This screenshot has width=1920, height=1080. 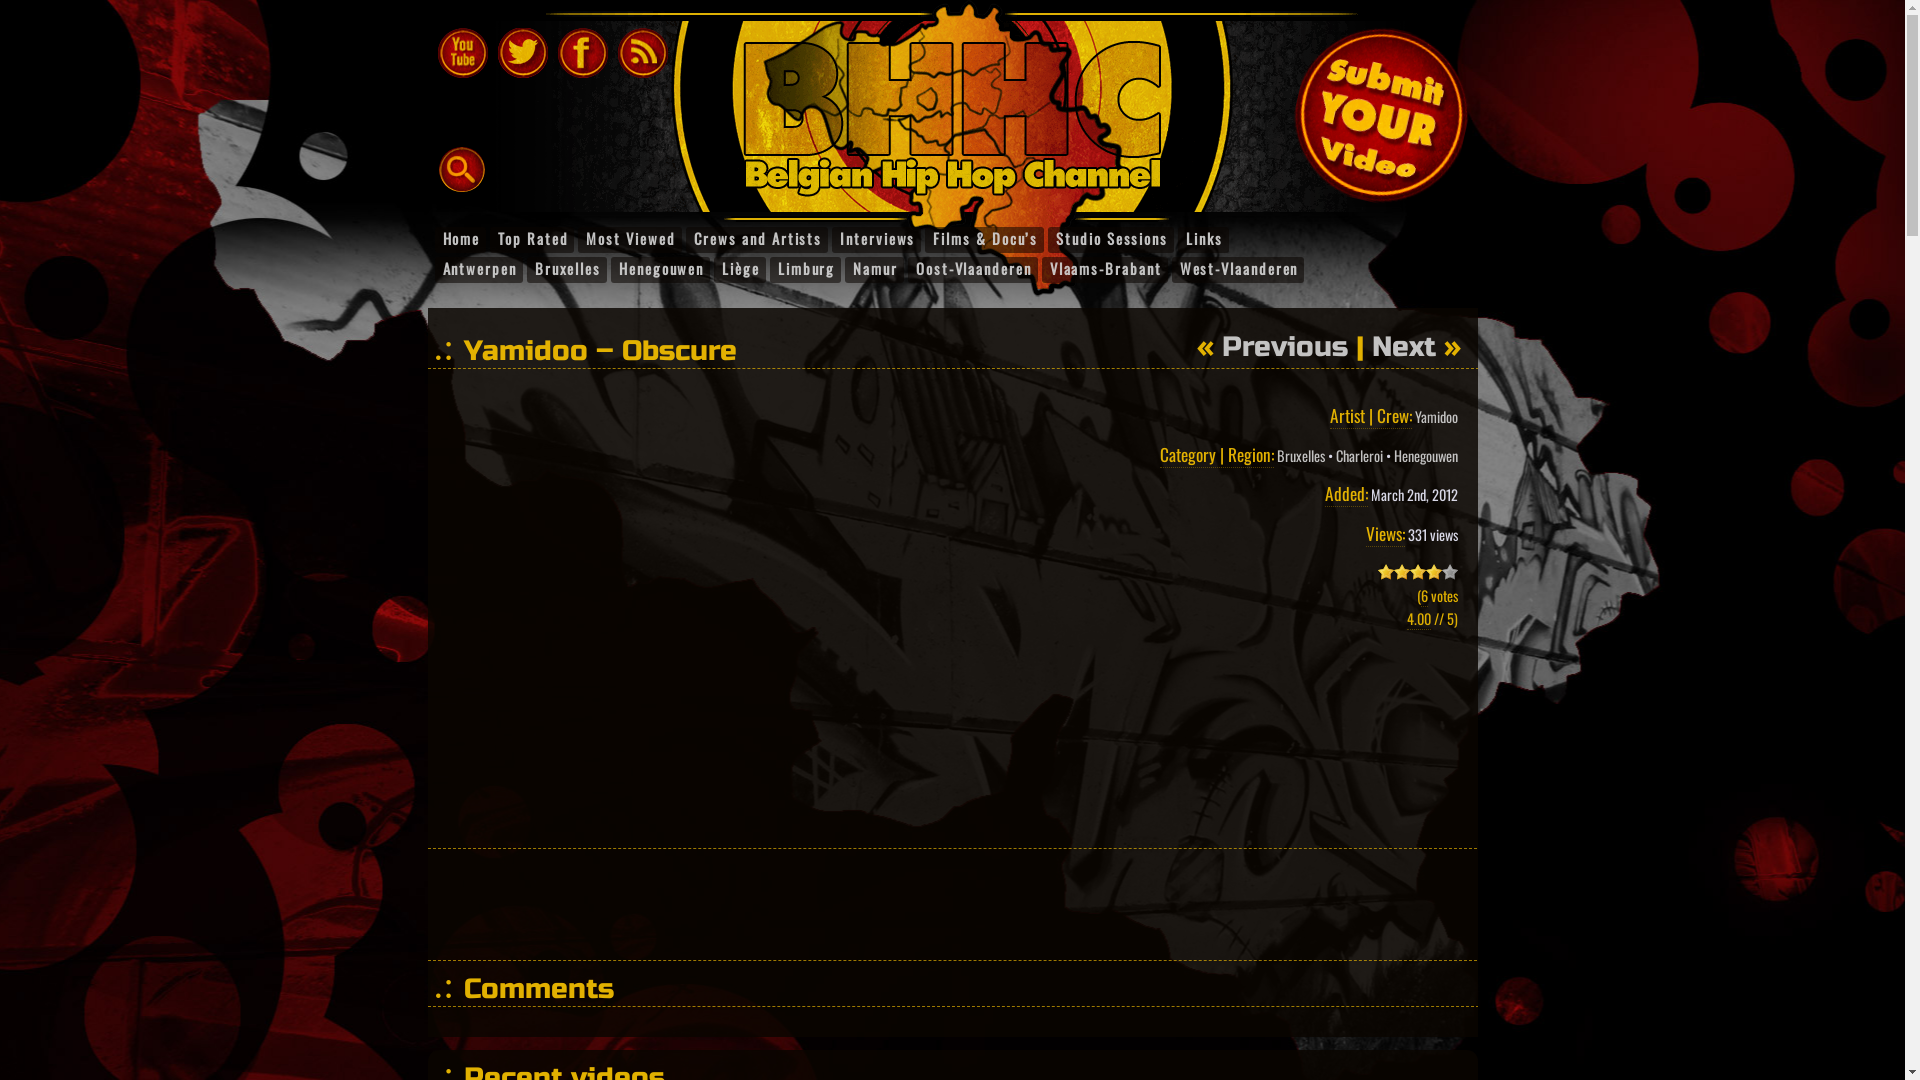 What do you see at coordinates (460, 240) in the screenshot?
I see `Home` at bounding box center [460, 240].